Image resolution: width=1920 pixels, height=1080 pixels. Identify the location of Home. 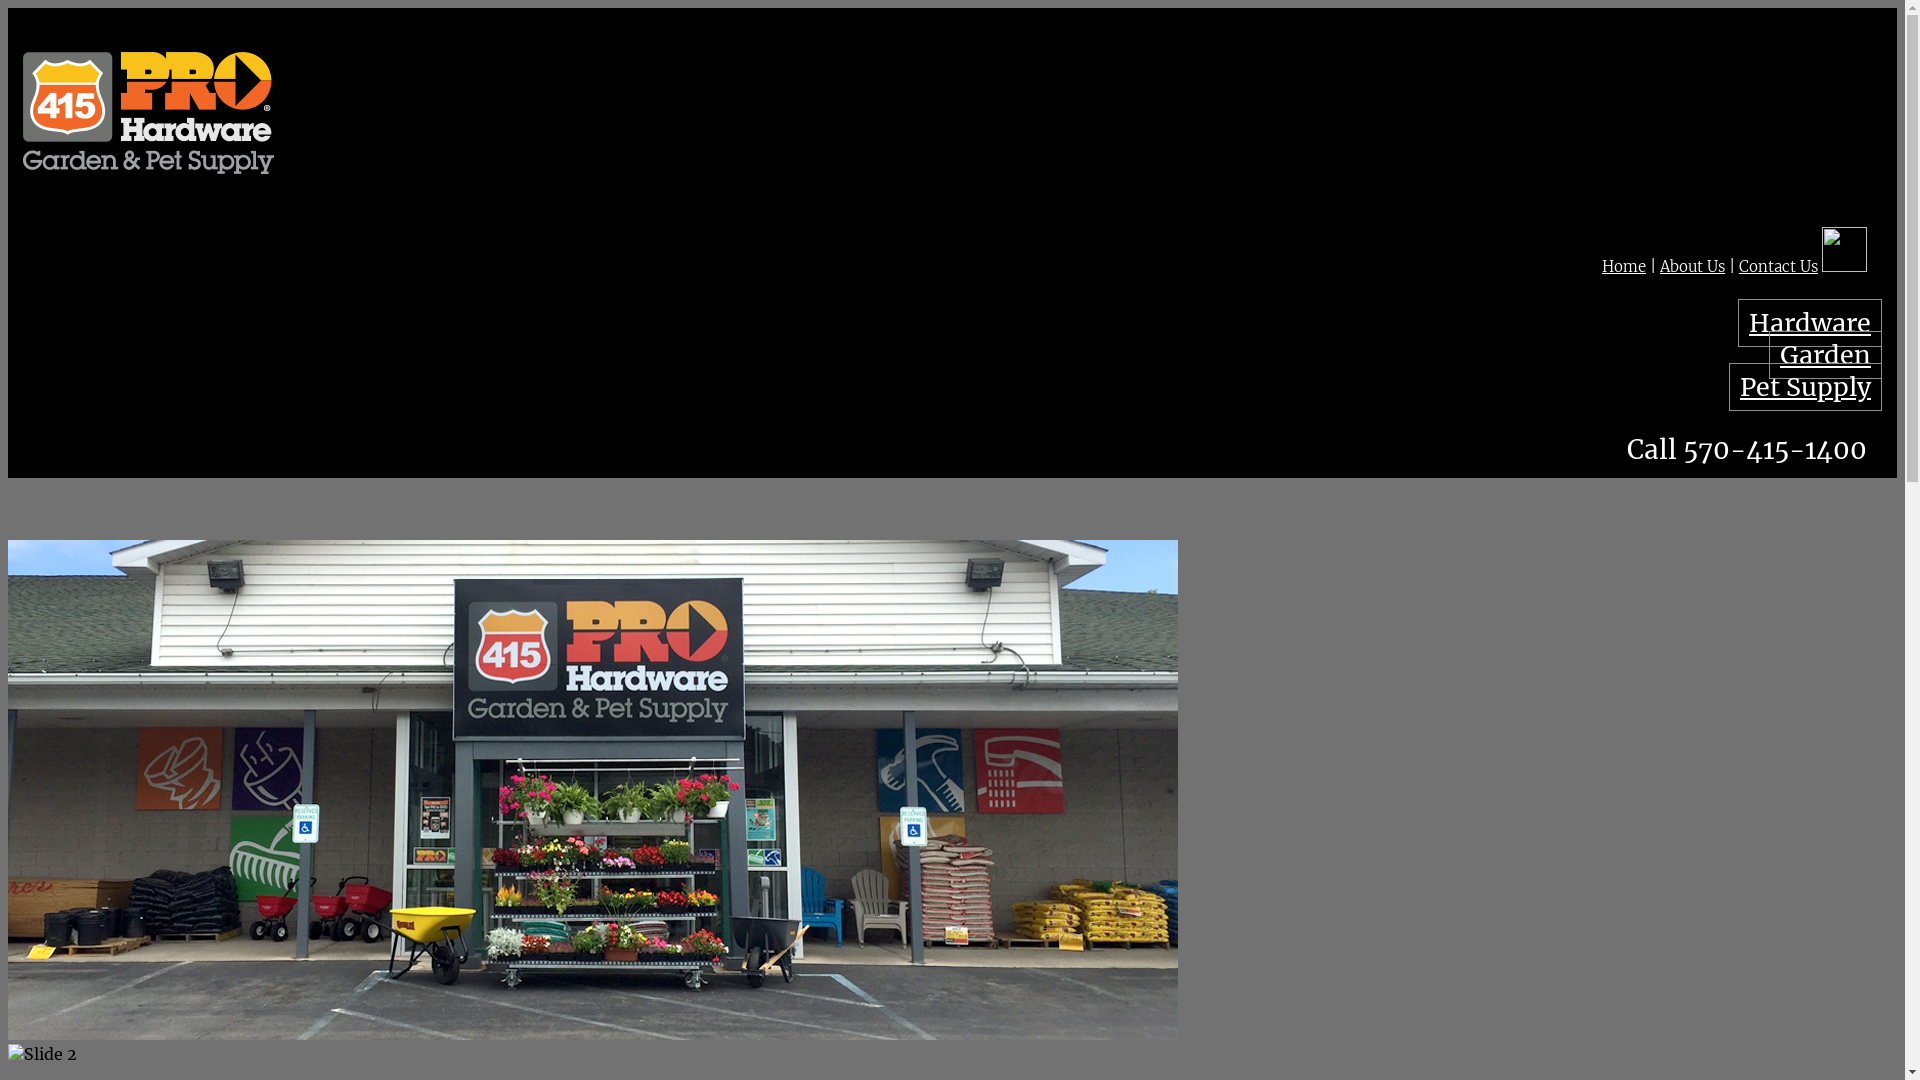
(1624, 266).